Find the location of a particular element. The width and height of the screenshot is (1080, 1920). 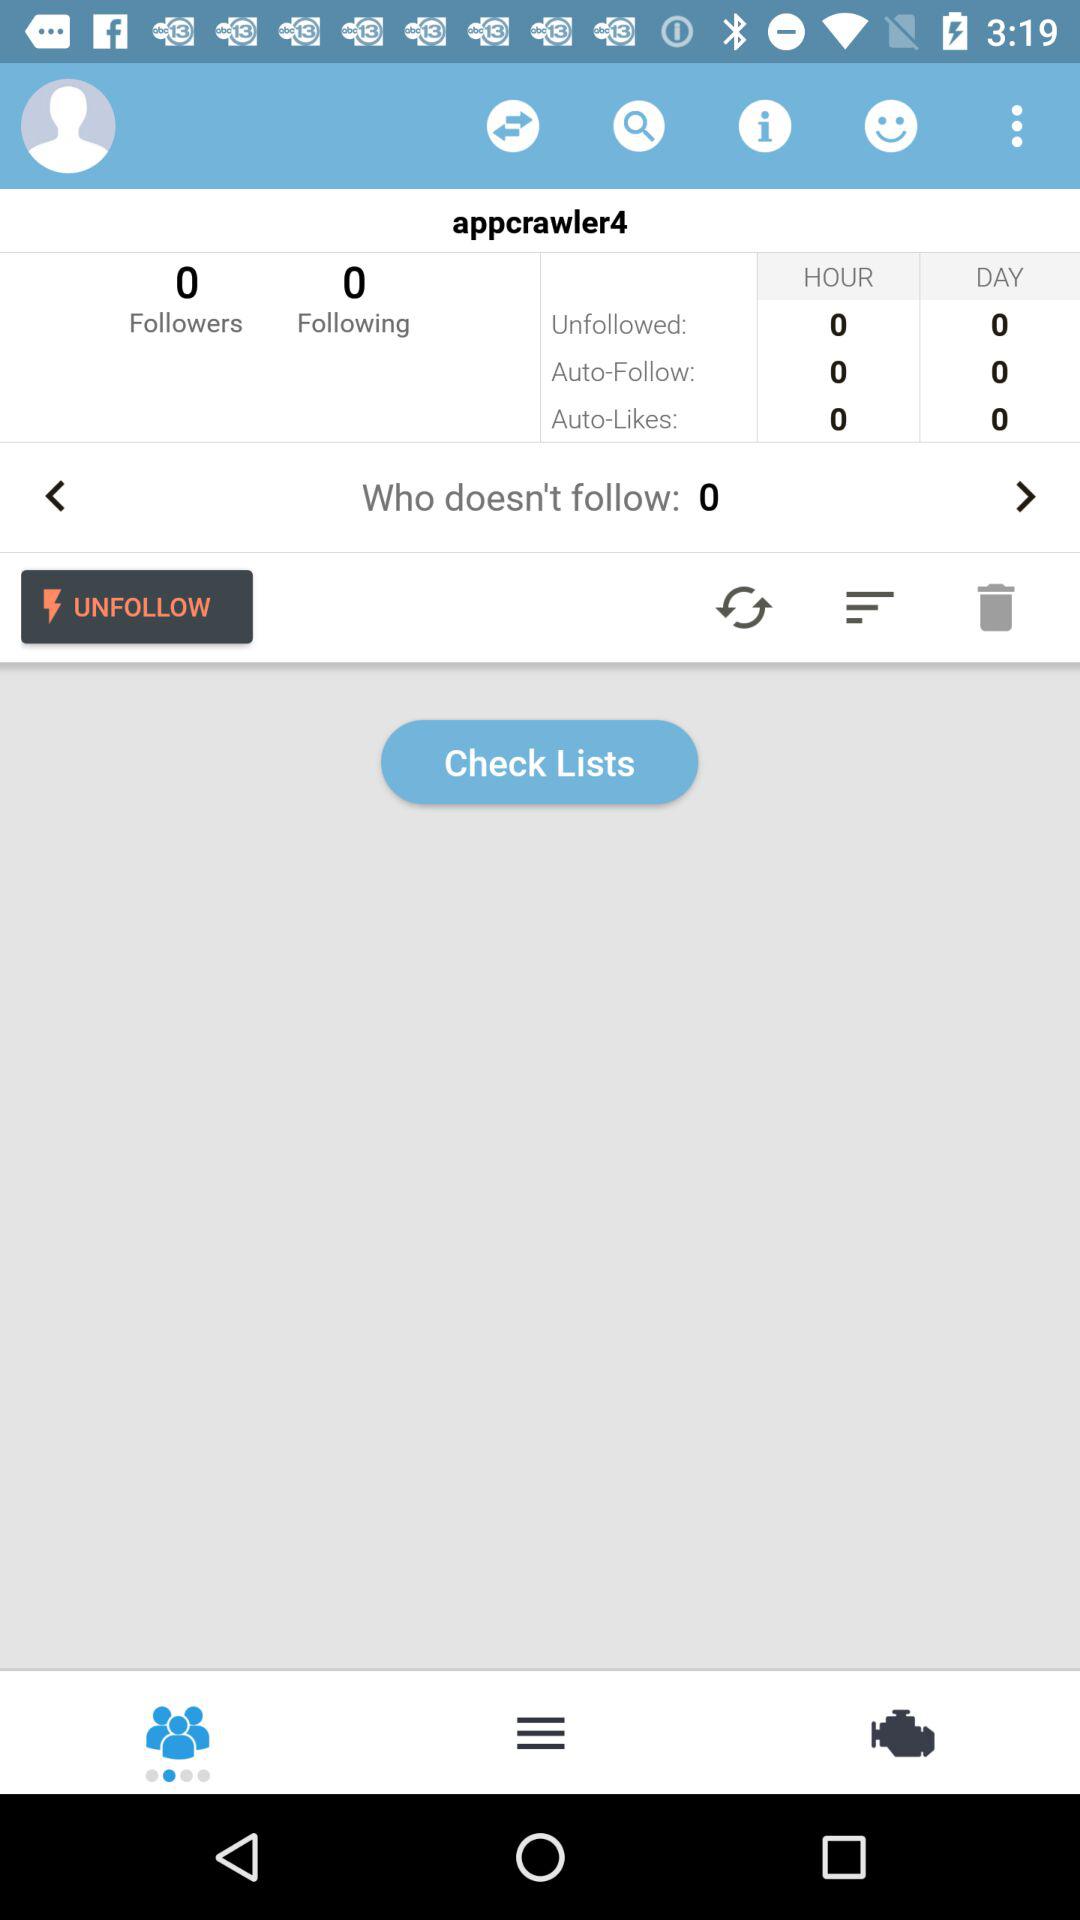

open the icon to the right of unfollow is located at coordinates (744, 606).